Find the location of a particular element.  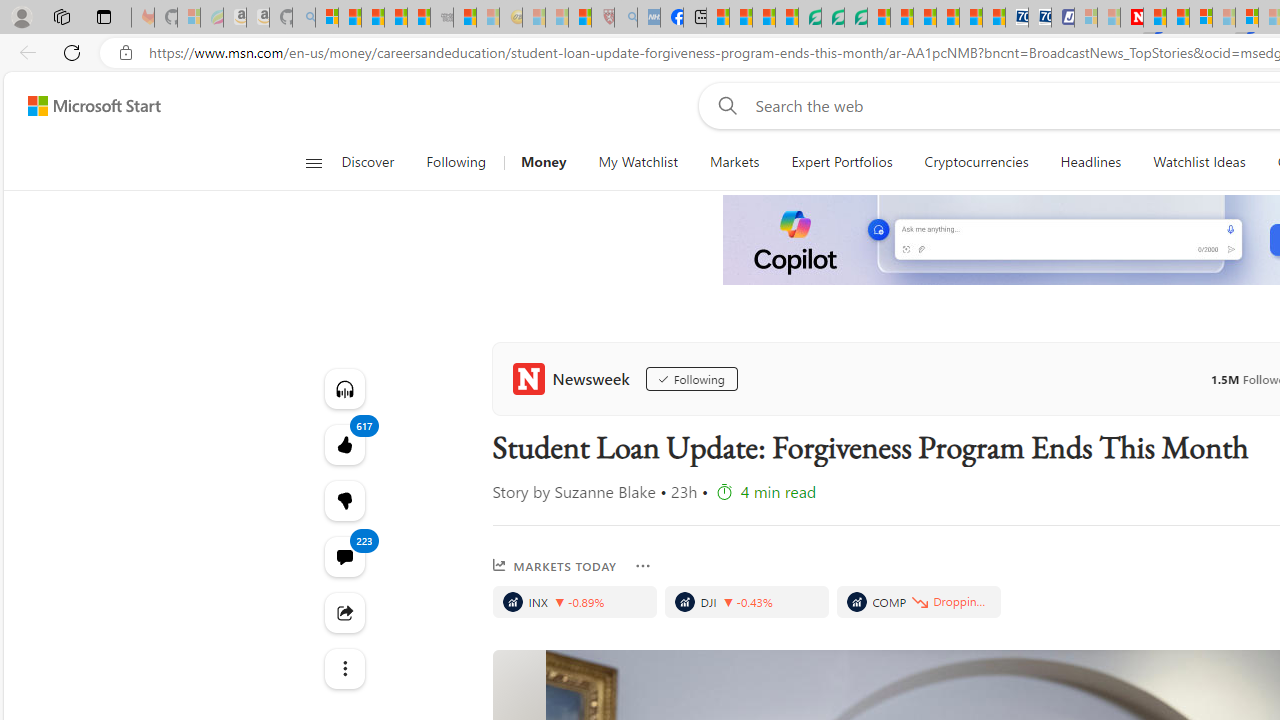

LendingTree - Compare Lenders is located at coordinates (809, 18).